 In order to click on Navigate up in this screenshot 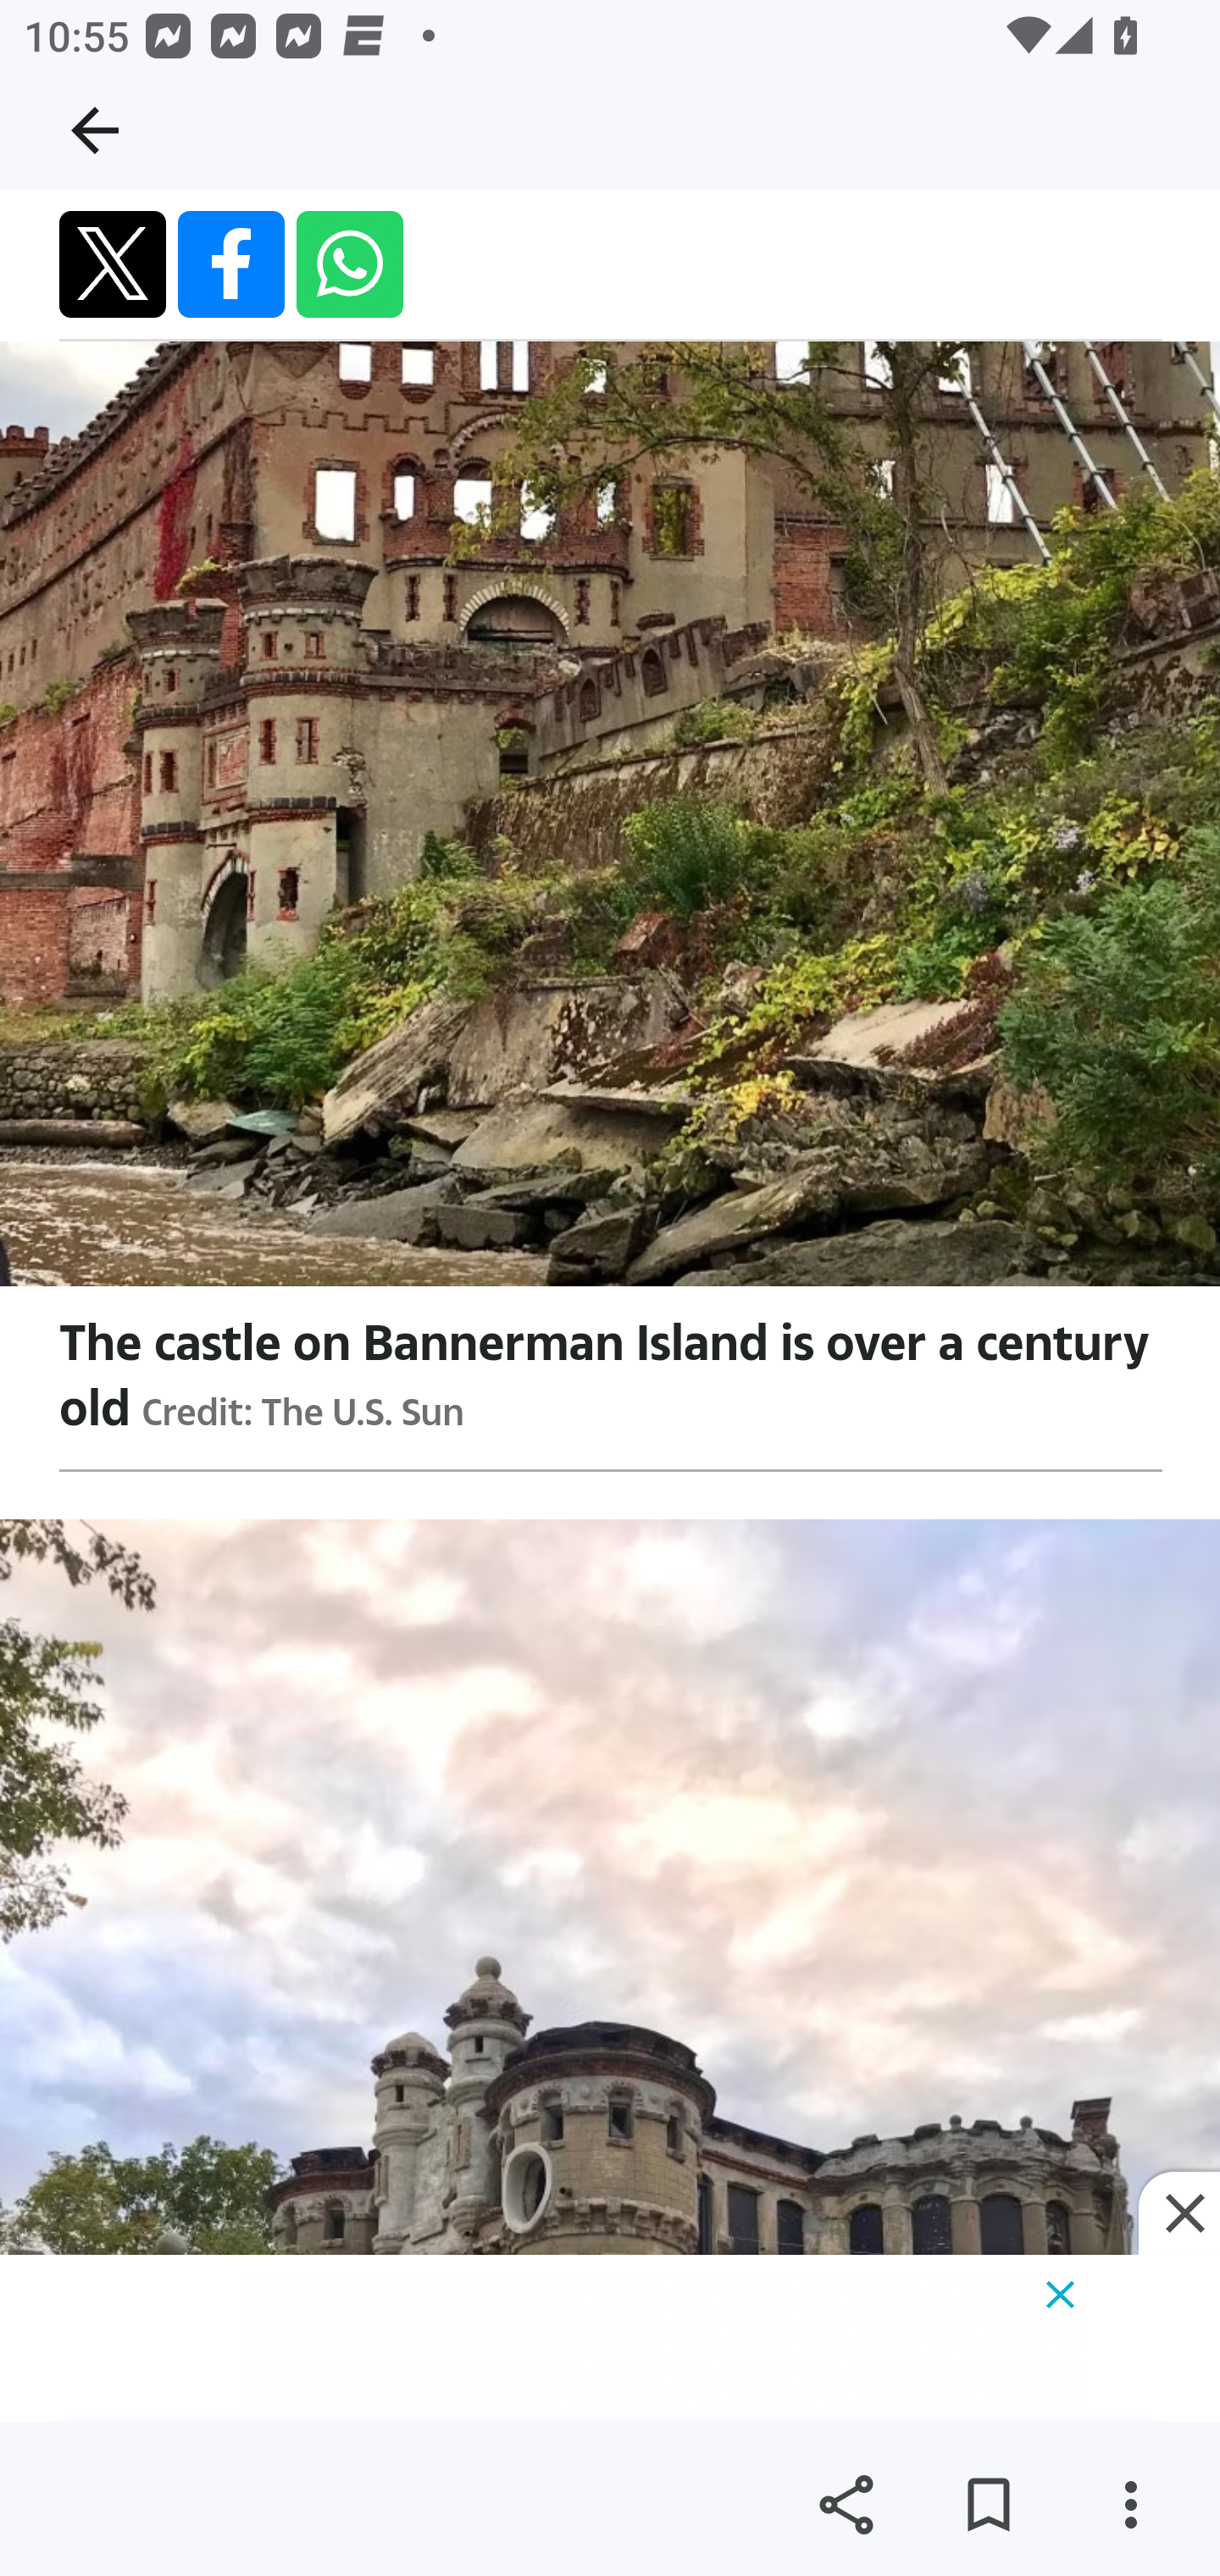, I will do `click(95, 130)`.